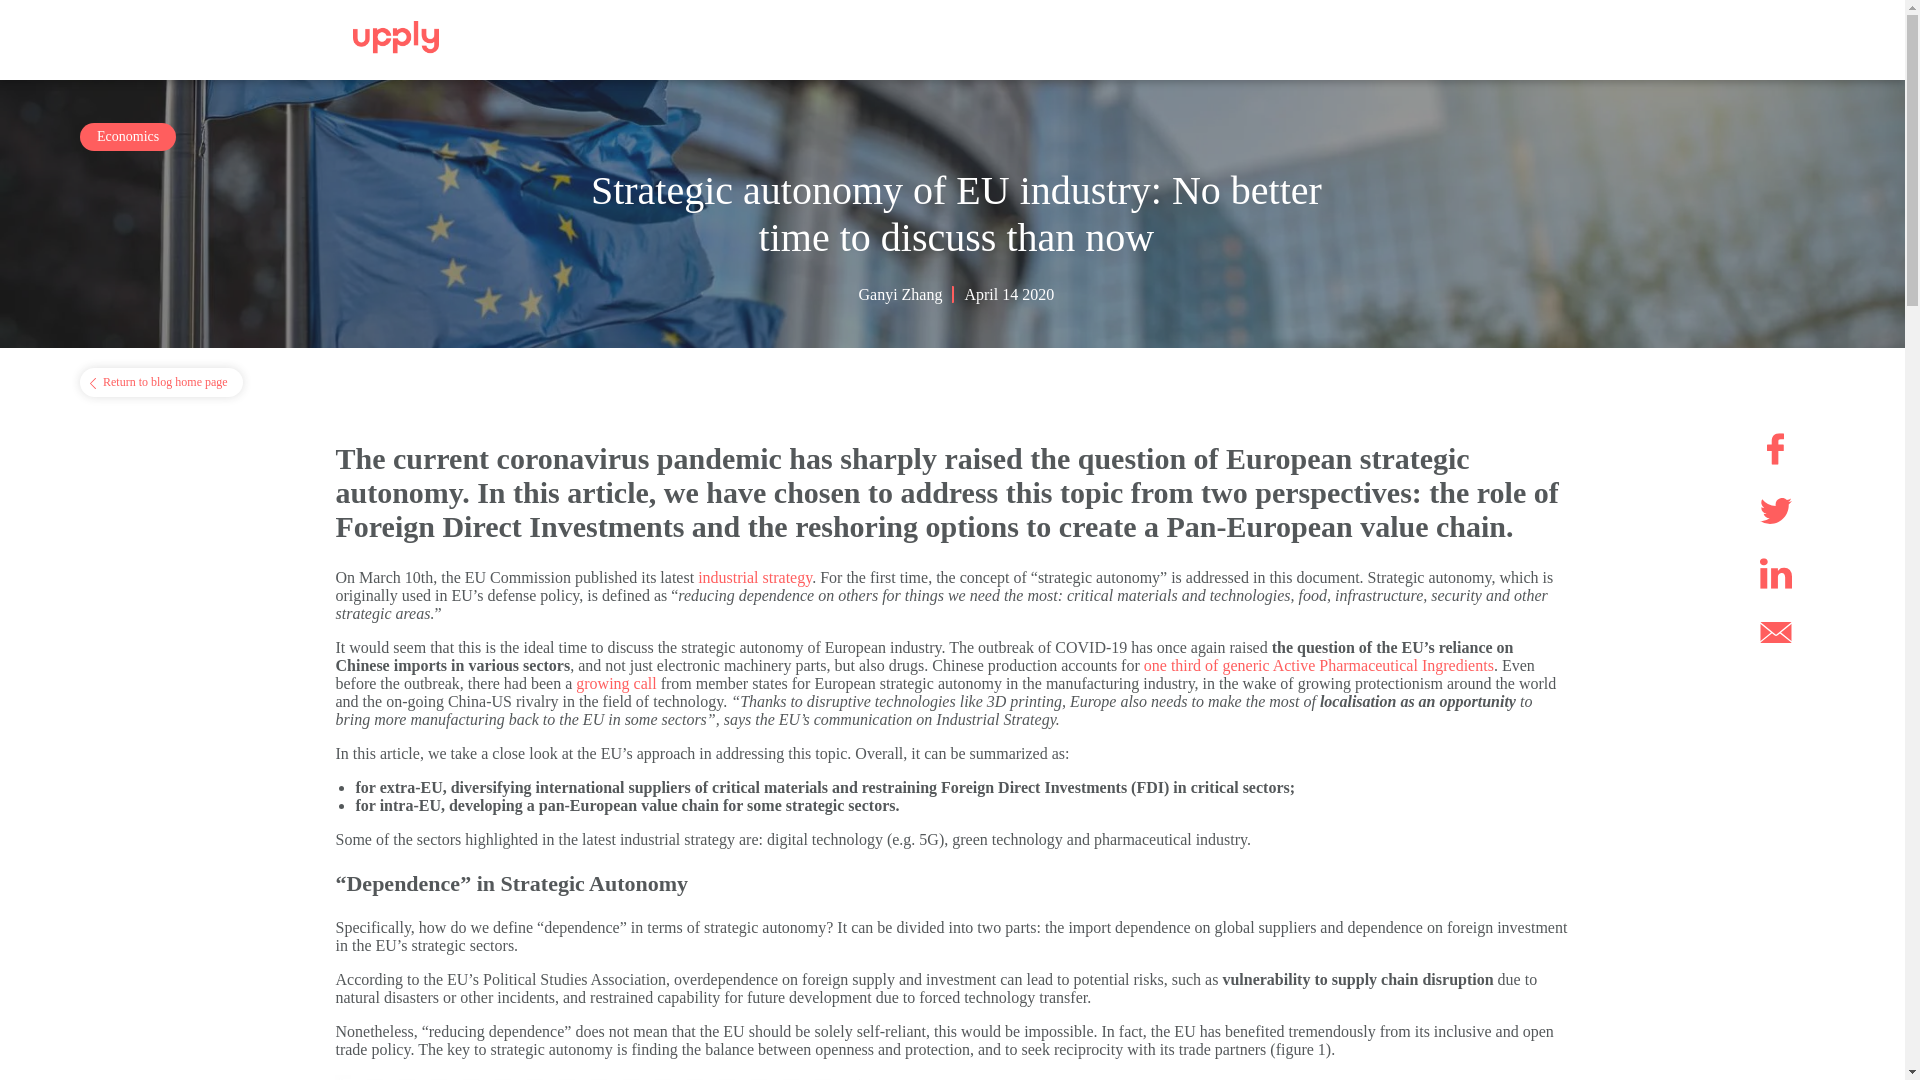  I want to click on one third of generic Active Pharmaceutical Ingredients, so click(1318, 664).